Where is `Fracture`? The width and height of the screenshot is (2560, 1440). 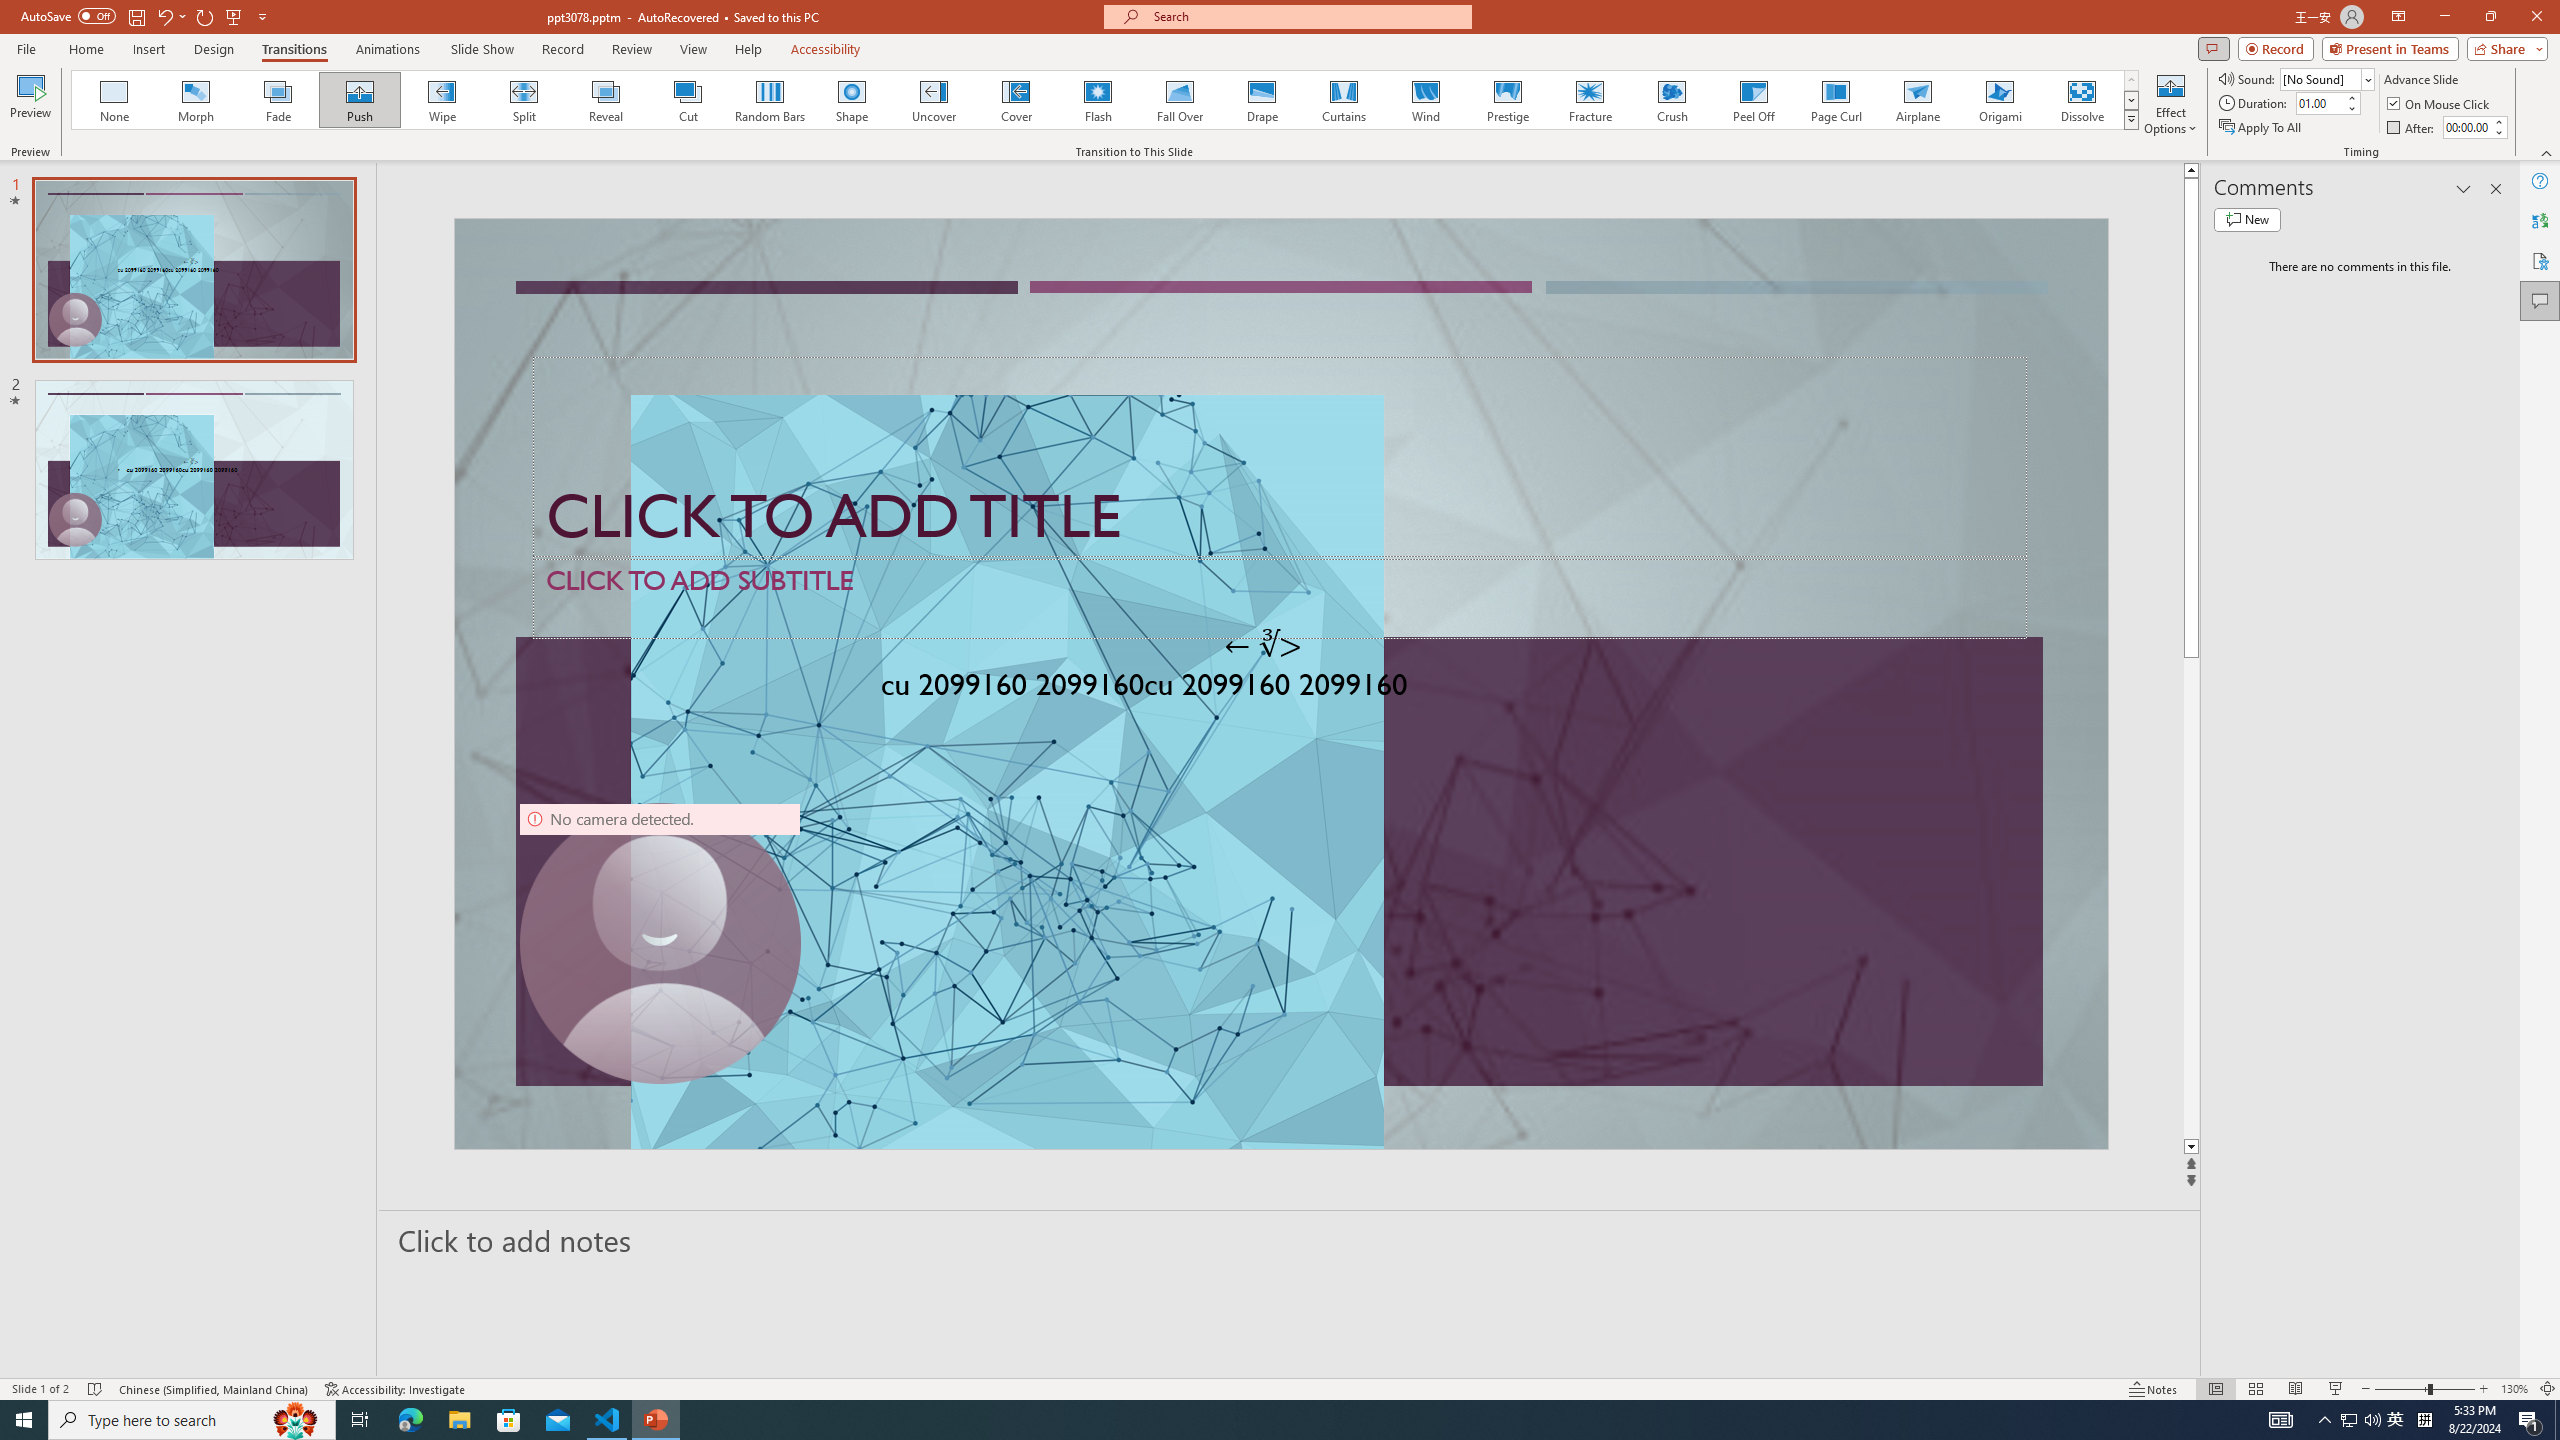
Fracture is located at coordinates (1589, 100).